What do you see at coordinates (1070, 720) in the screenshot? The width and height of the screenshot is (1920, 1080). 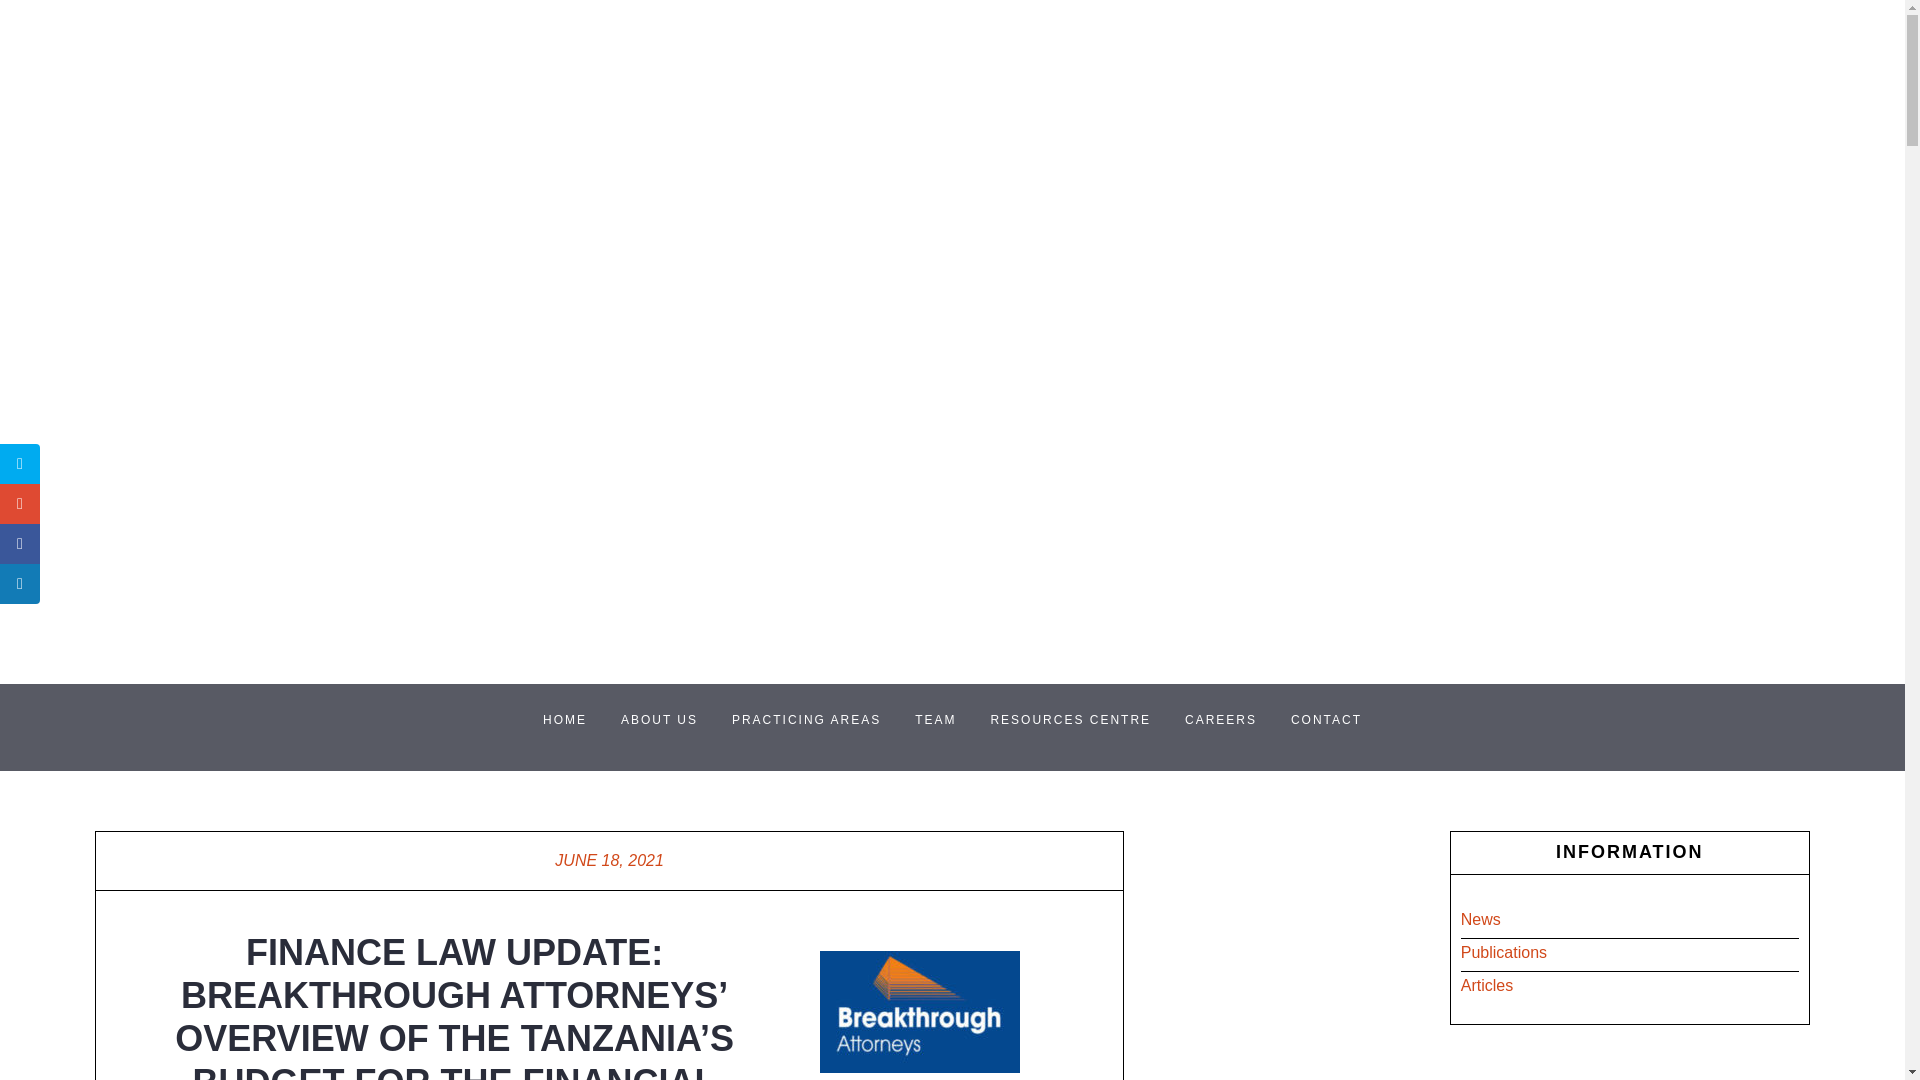 I see `RESOURCES CENTRE` at bounding box center [1070, 720].